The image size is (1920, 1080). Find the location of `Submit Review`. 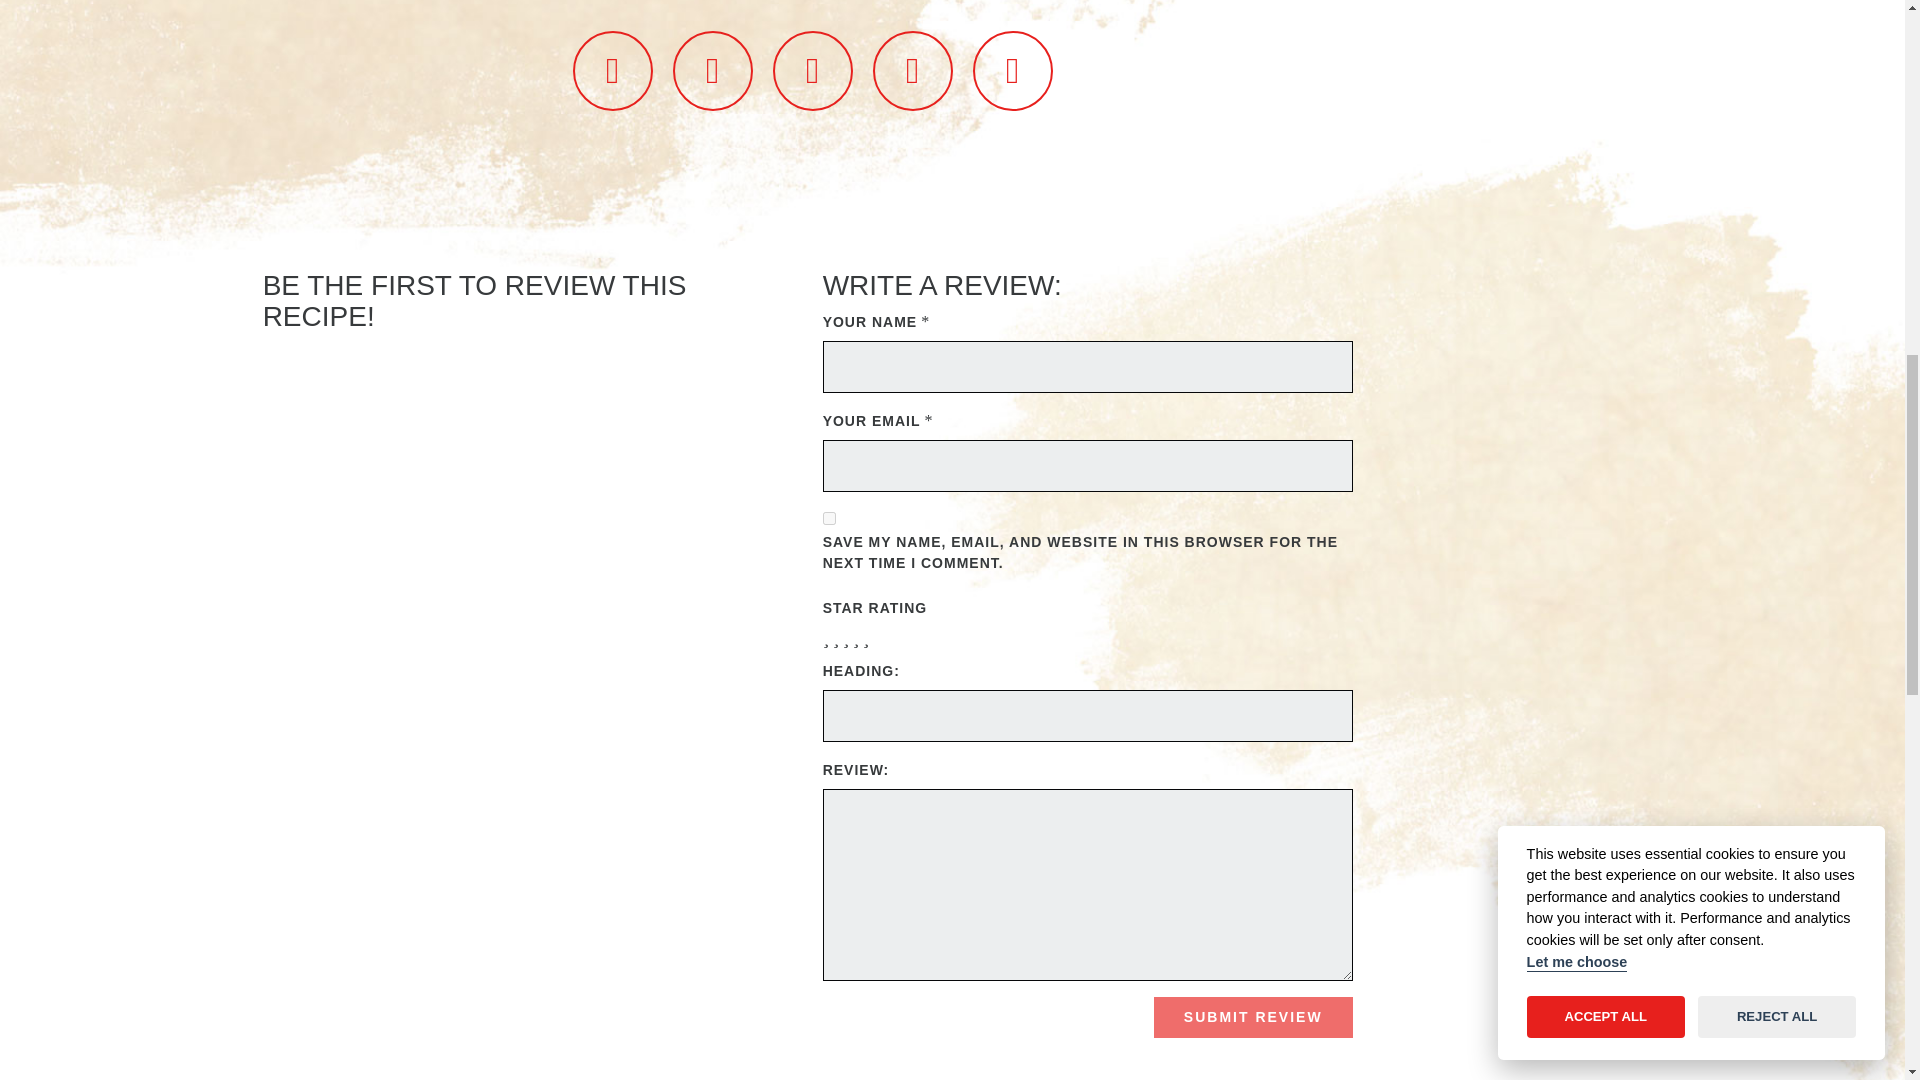

Submit Review is located at coordinates (1253, 1017).